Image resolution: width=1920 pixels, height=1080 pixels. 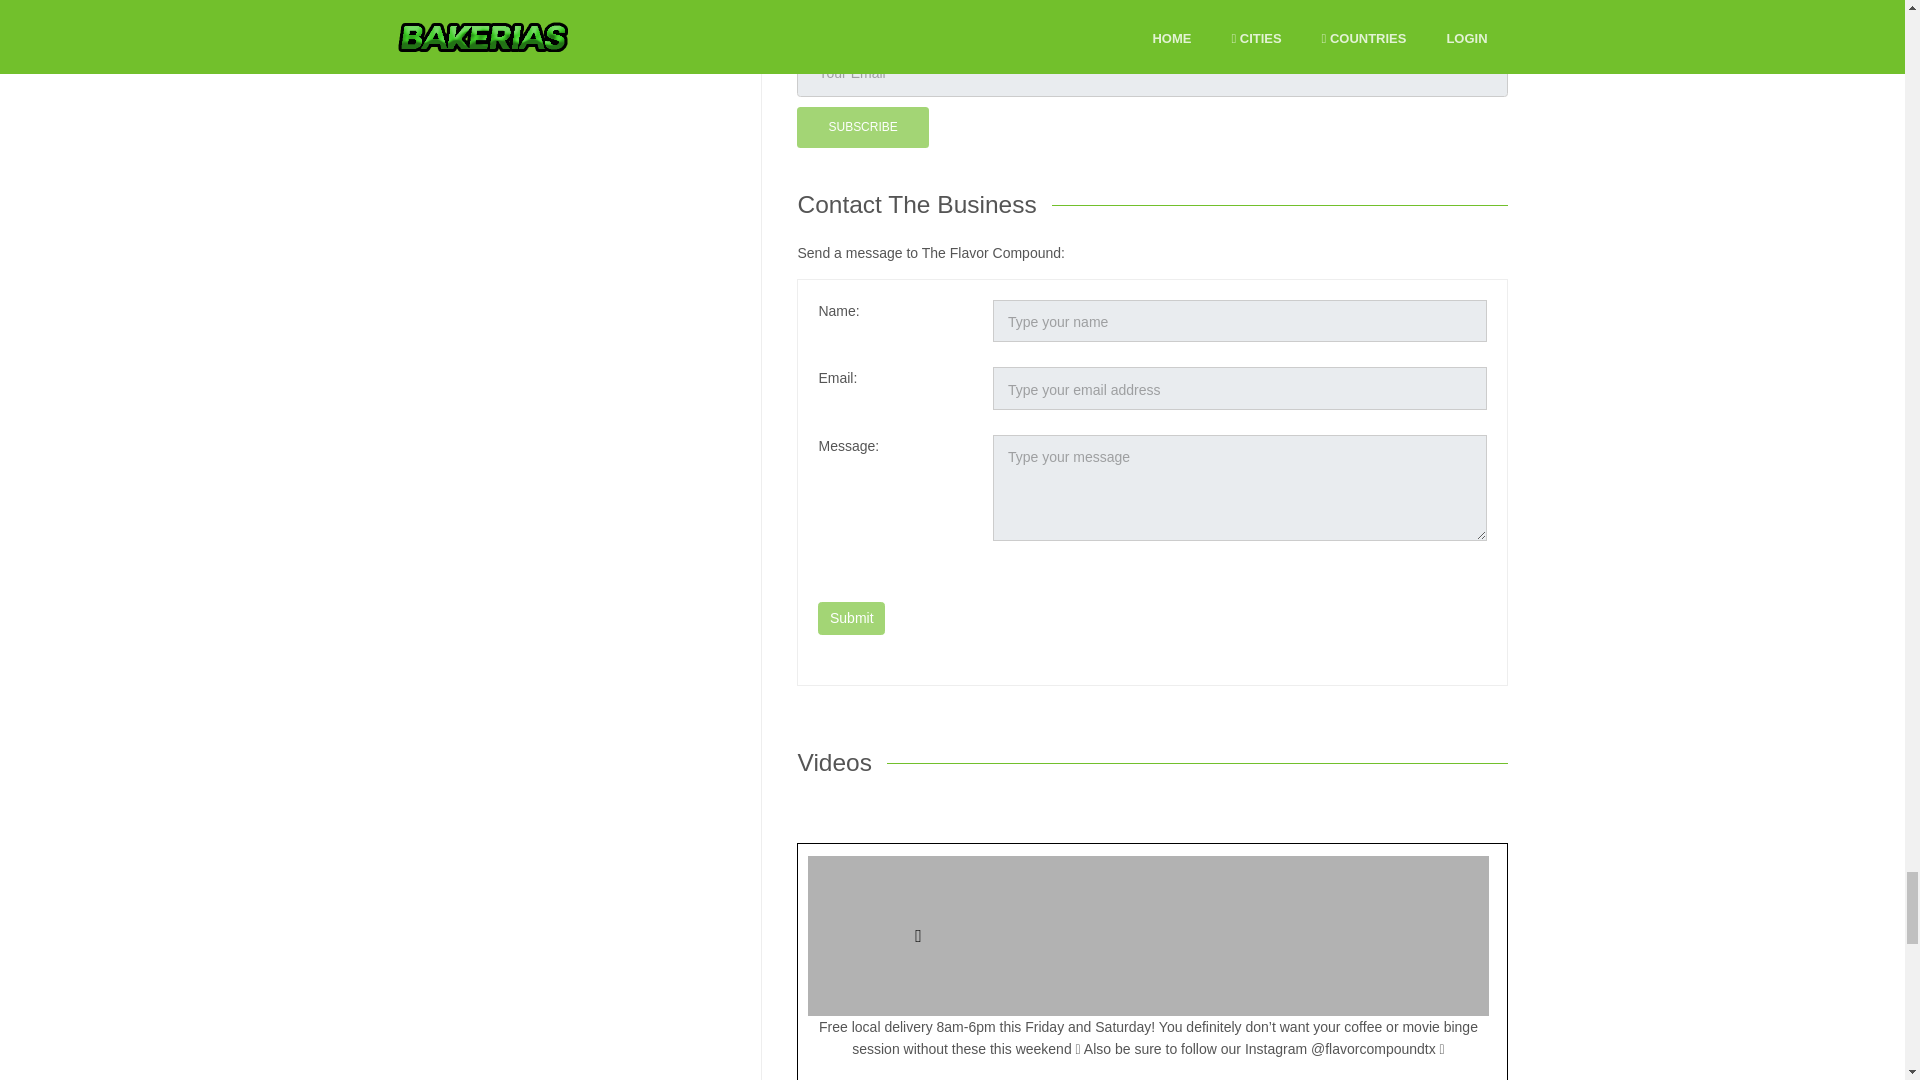 What do you see at coordinates (851, 618) in the screenshot?
I see `Submit` at bounding box center [851, 618].